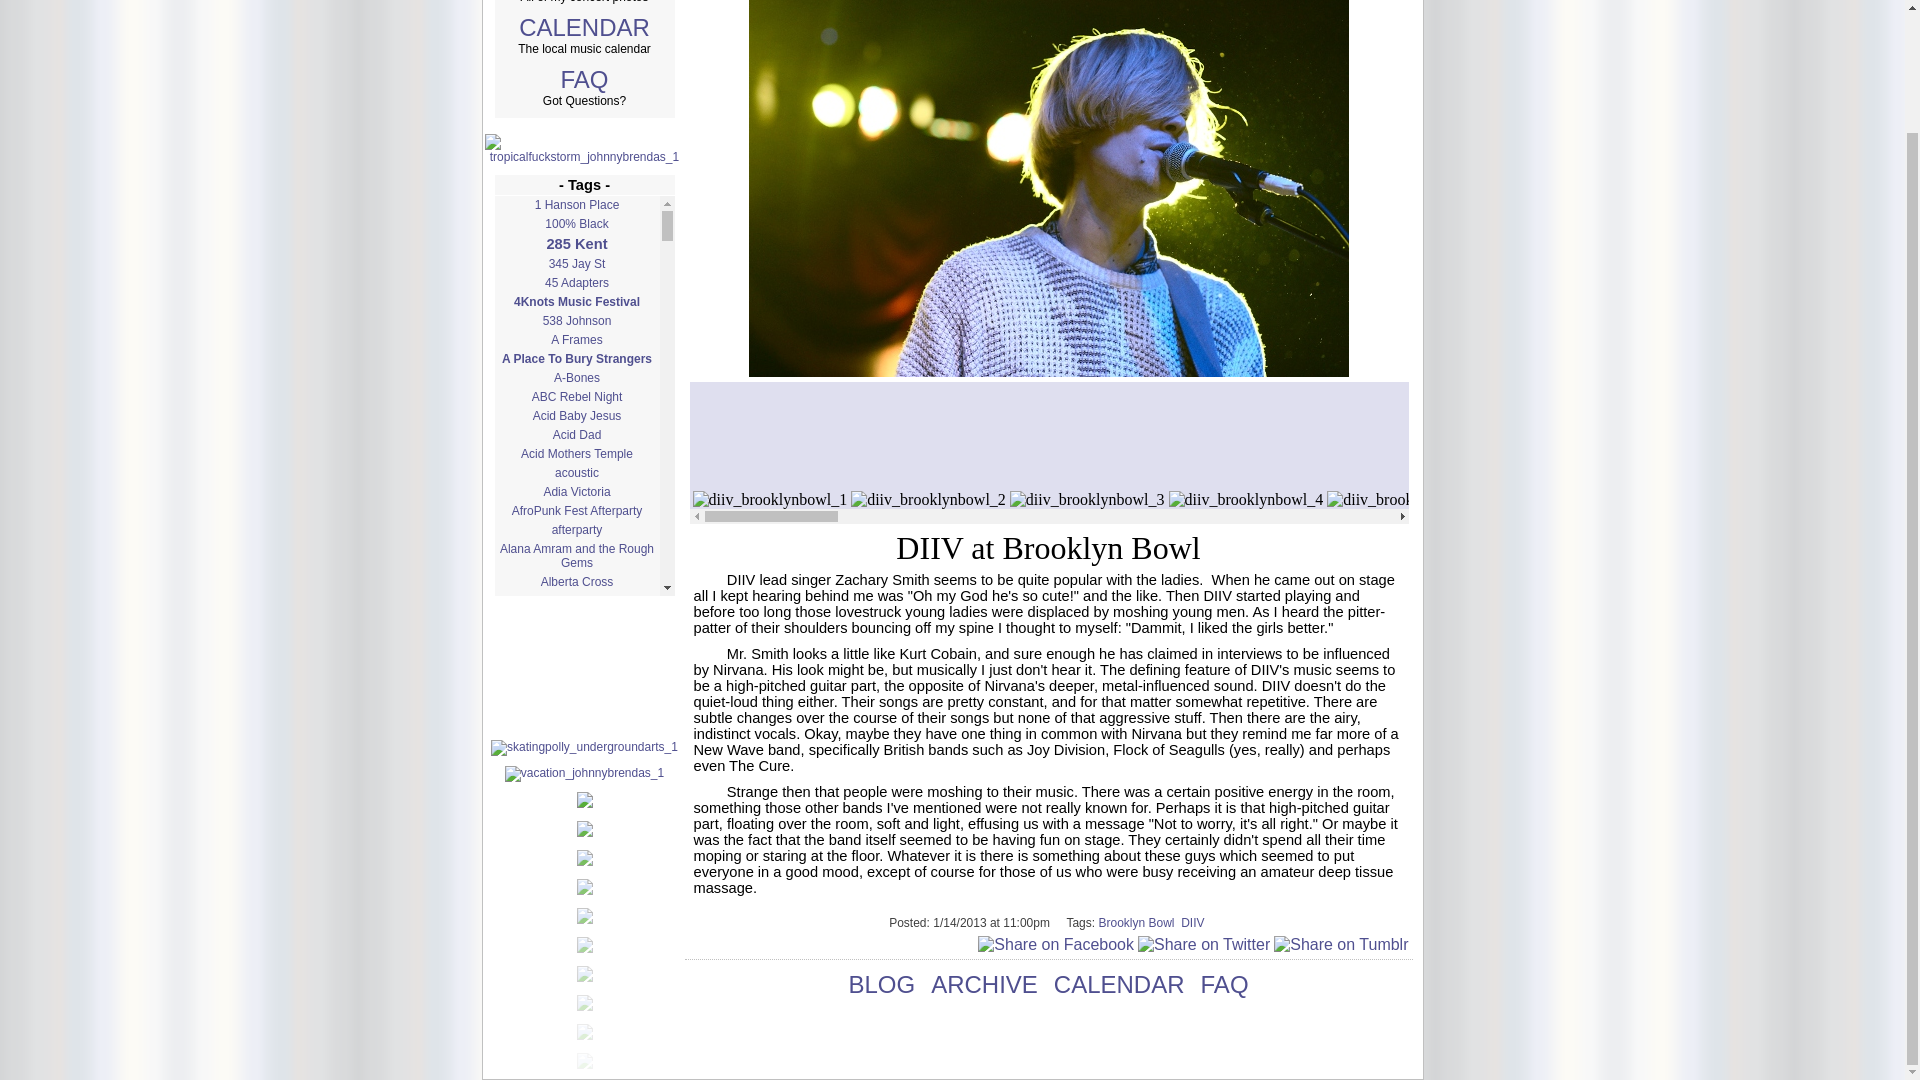 The height and width of the screenshot is (1080, 1920). Describe the element at coordinates (576, 244) in the screenshot. I see `285 Kent` at that location.